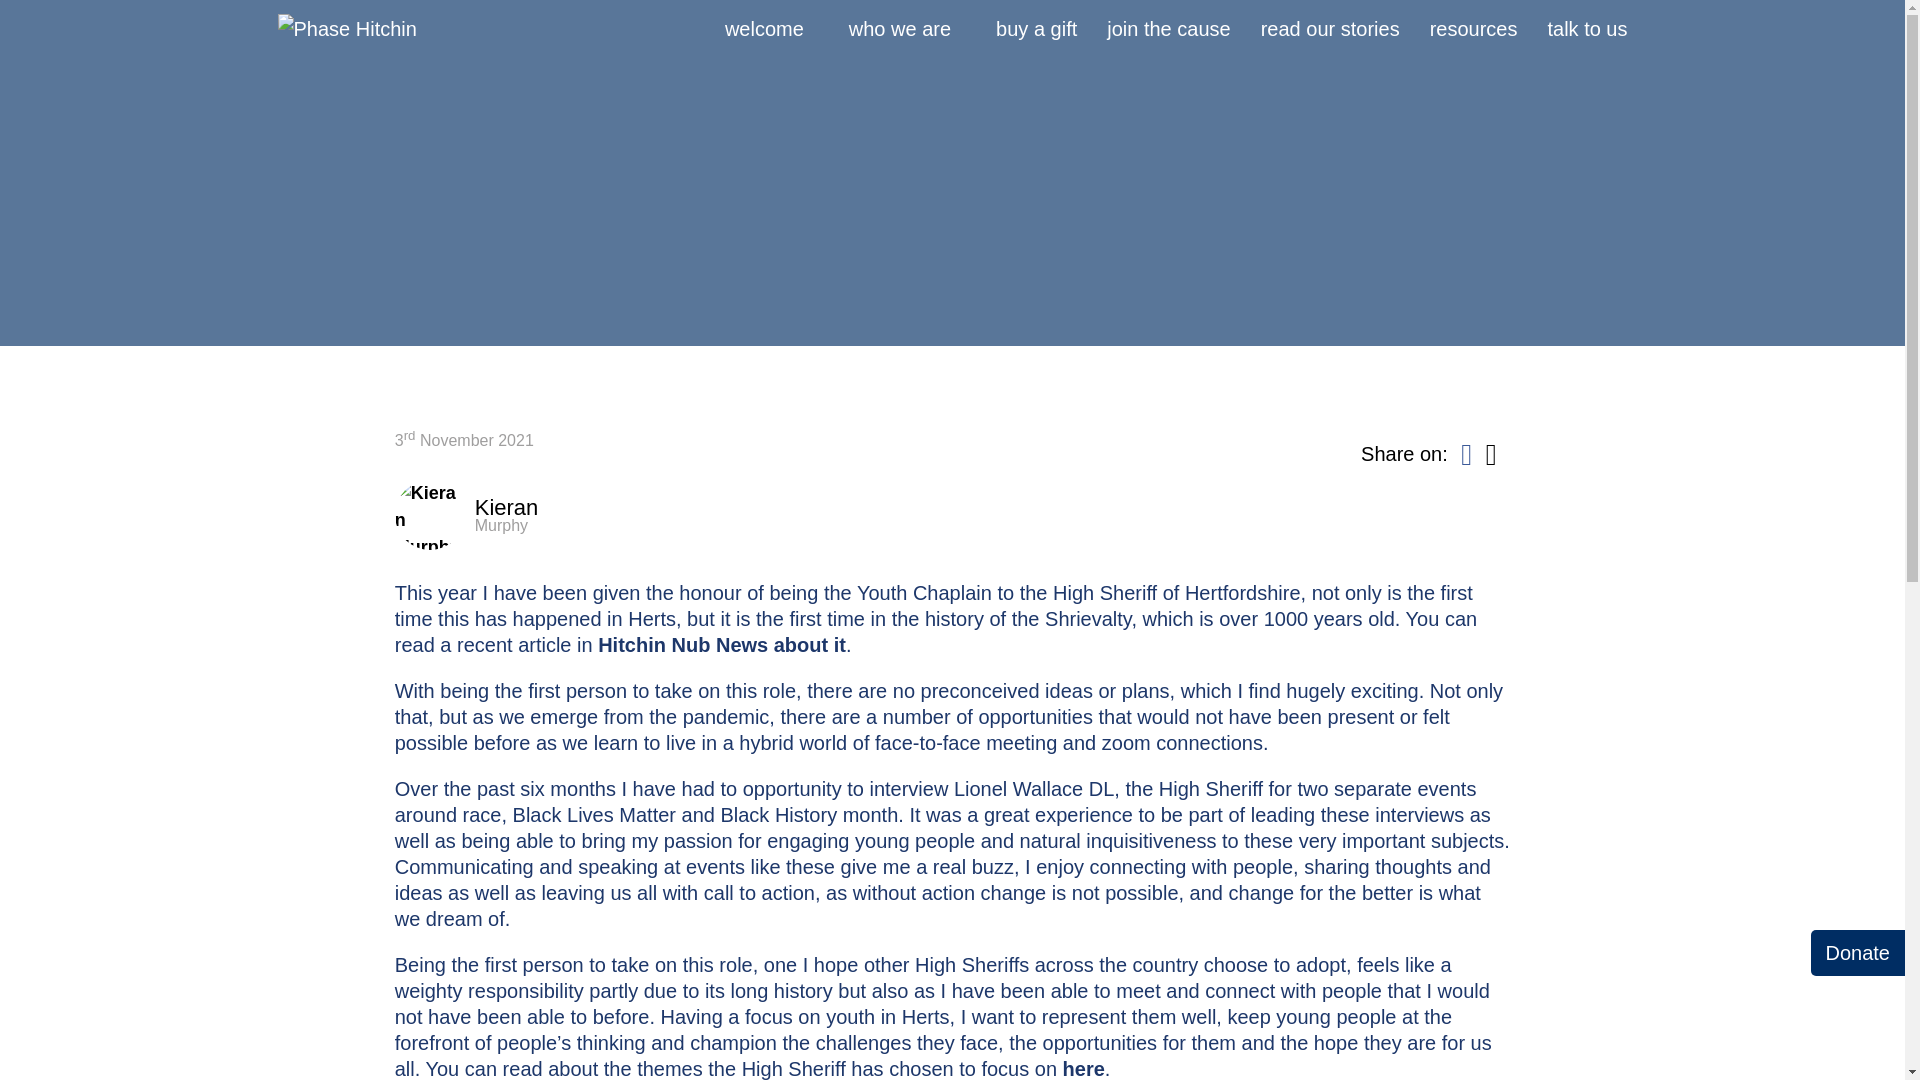 The width and height of the screenshot is (1920, 1080). I want to click on Hitchin Nub News about it, so click(722, 644).